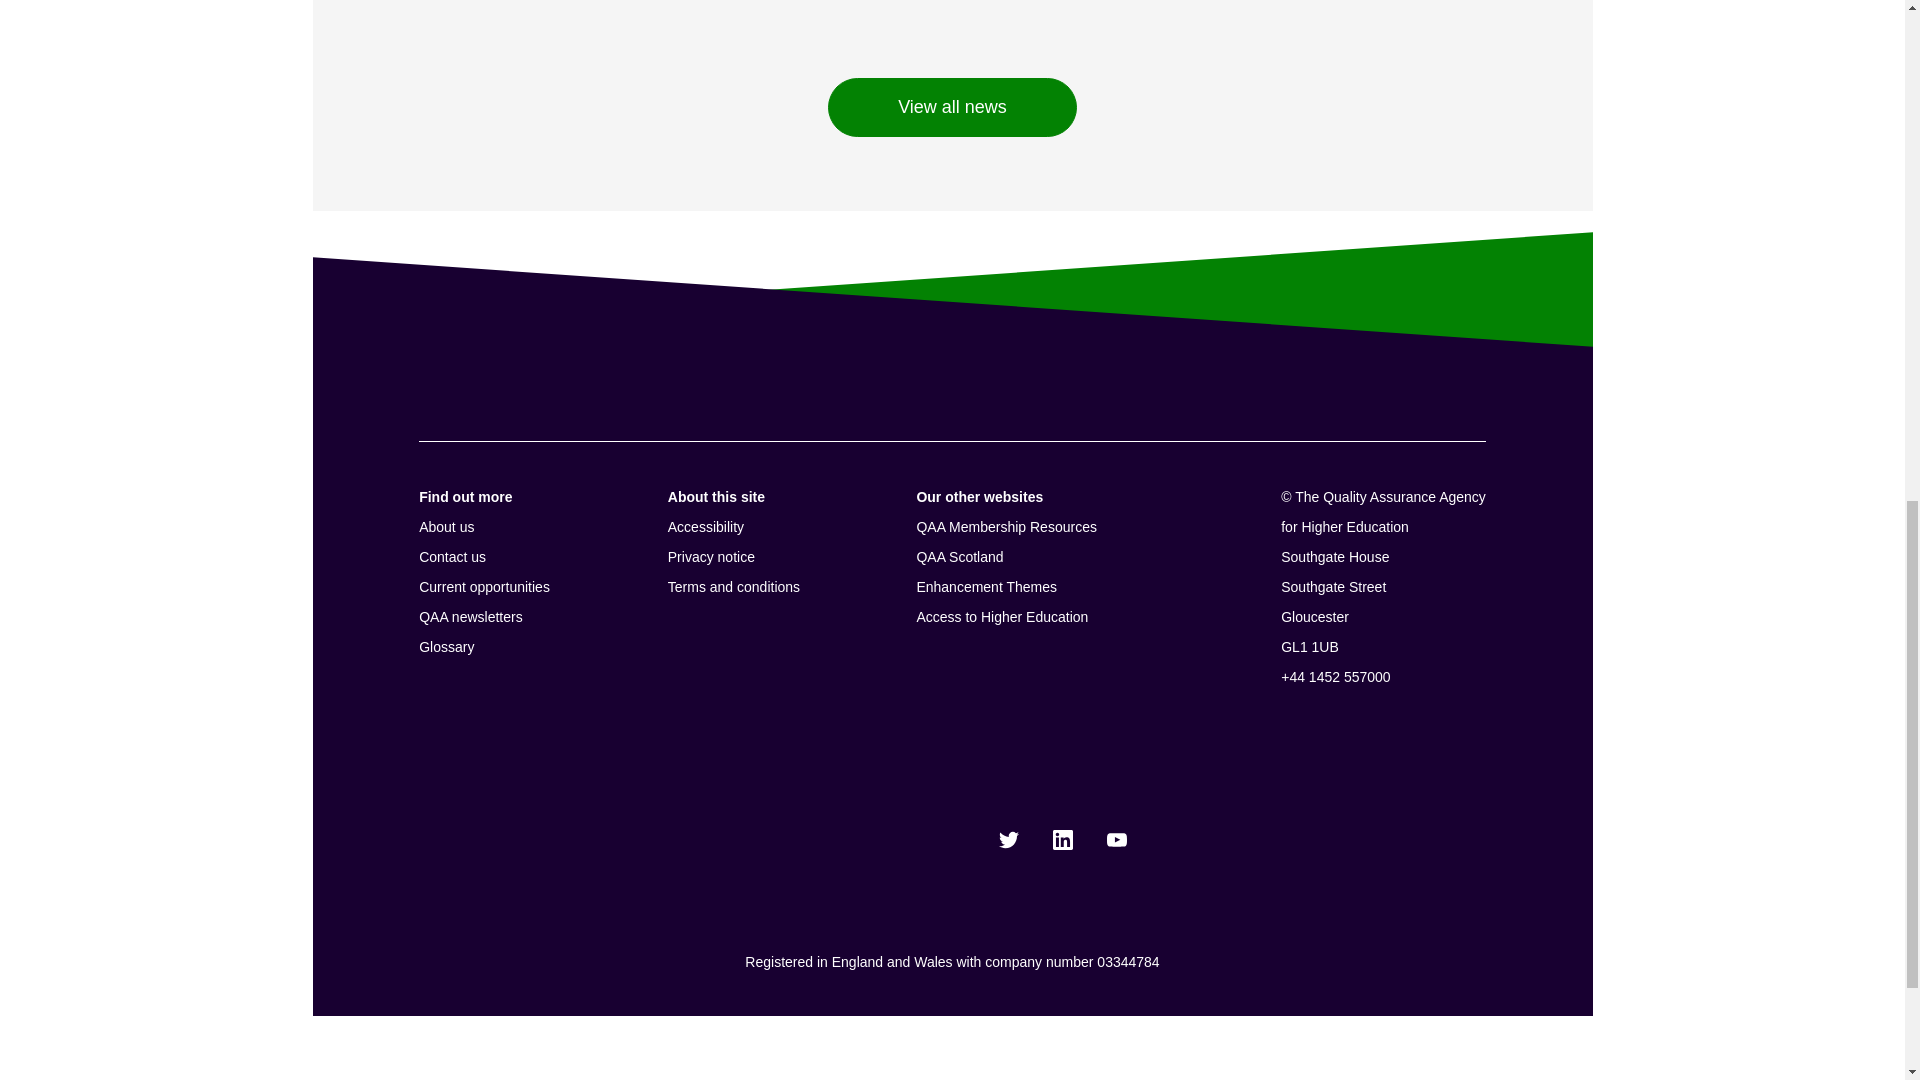 The height and width of the screenshot is (1080, 1920). Describe the element at coordinates (1366, 56) in the screenshot. I see `Accept` at that location.